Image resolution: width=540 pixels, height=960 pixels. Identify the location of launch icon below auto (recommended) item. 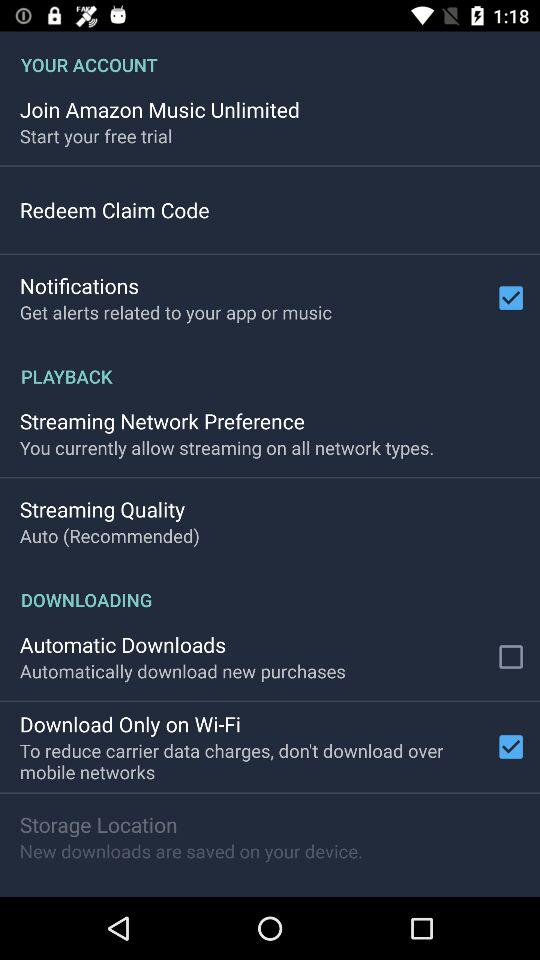
(270, 589).